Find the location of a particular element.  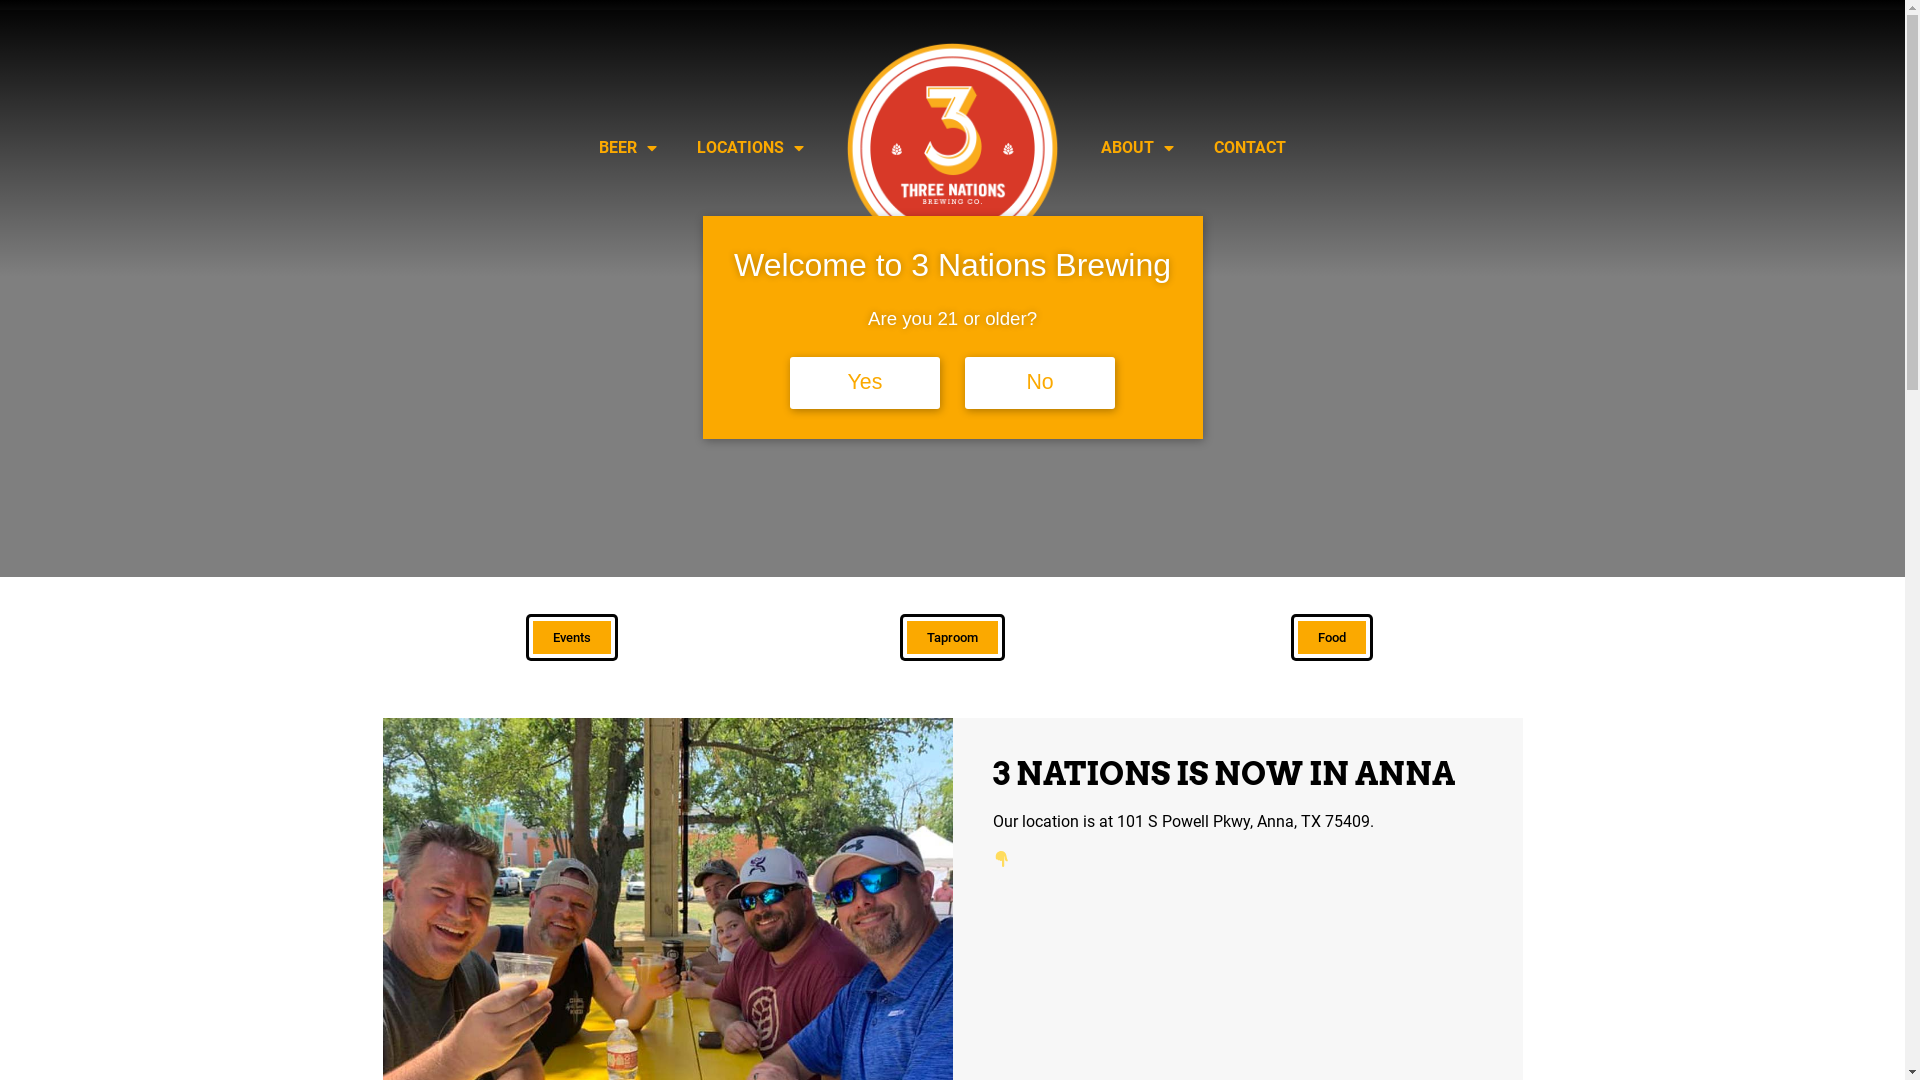

LOCATIONS is located at coordinates (750, 148).